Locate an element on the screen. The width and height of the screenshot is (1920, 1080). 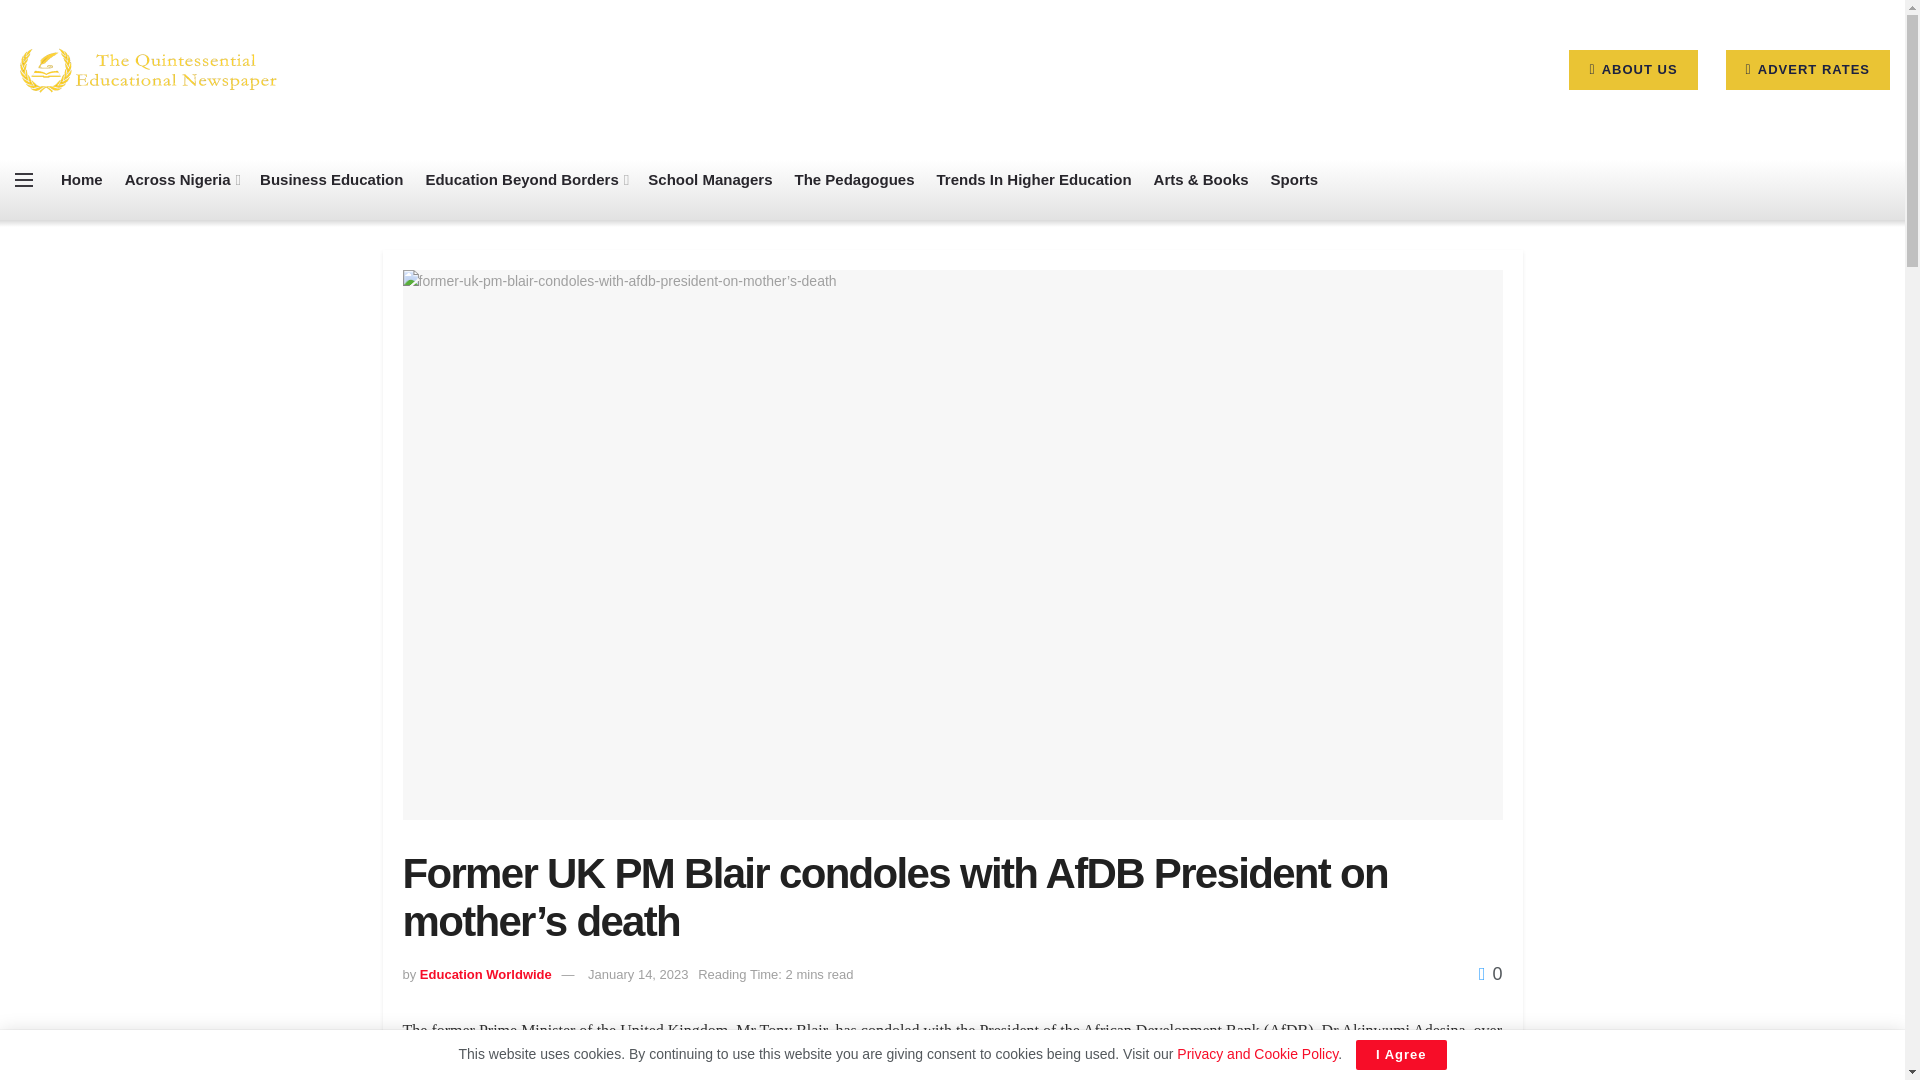
Sports is located at coordinates (1295, 180).